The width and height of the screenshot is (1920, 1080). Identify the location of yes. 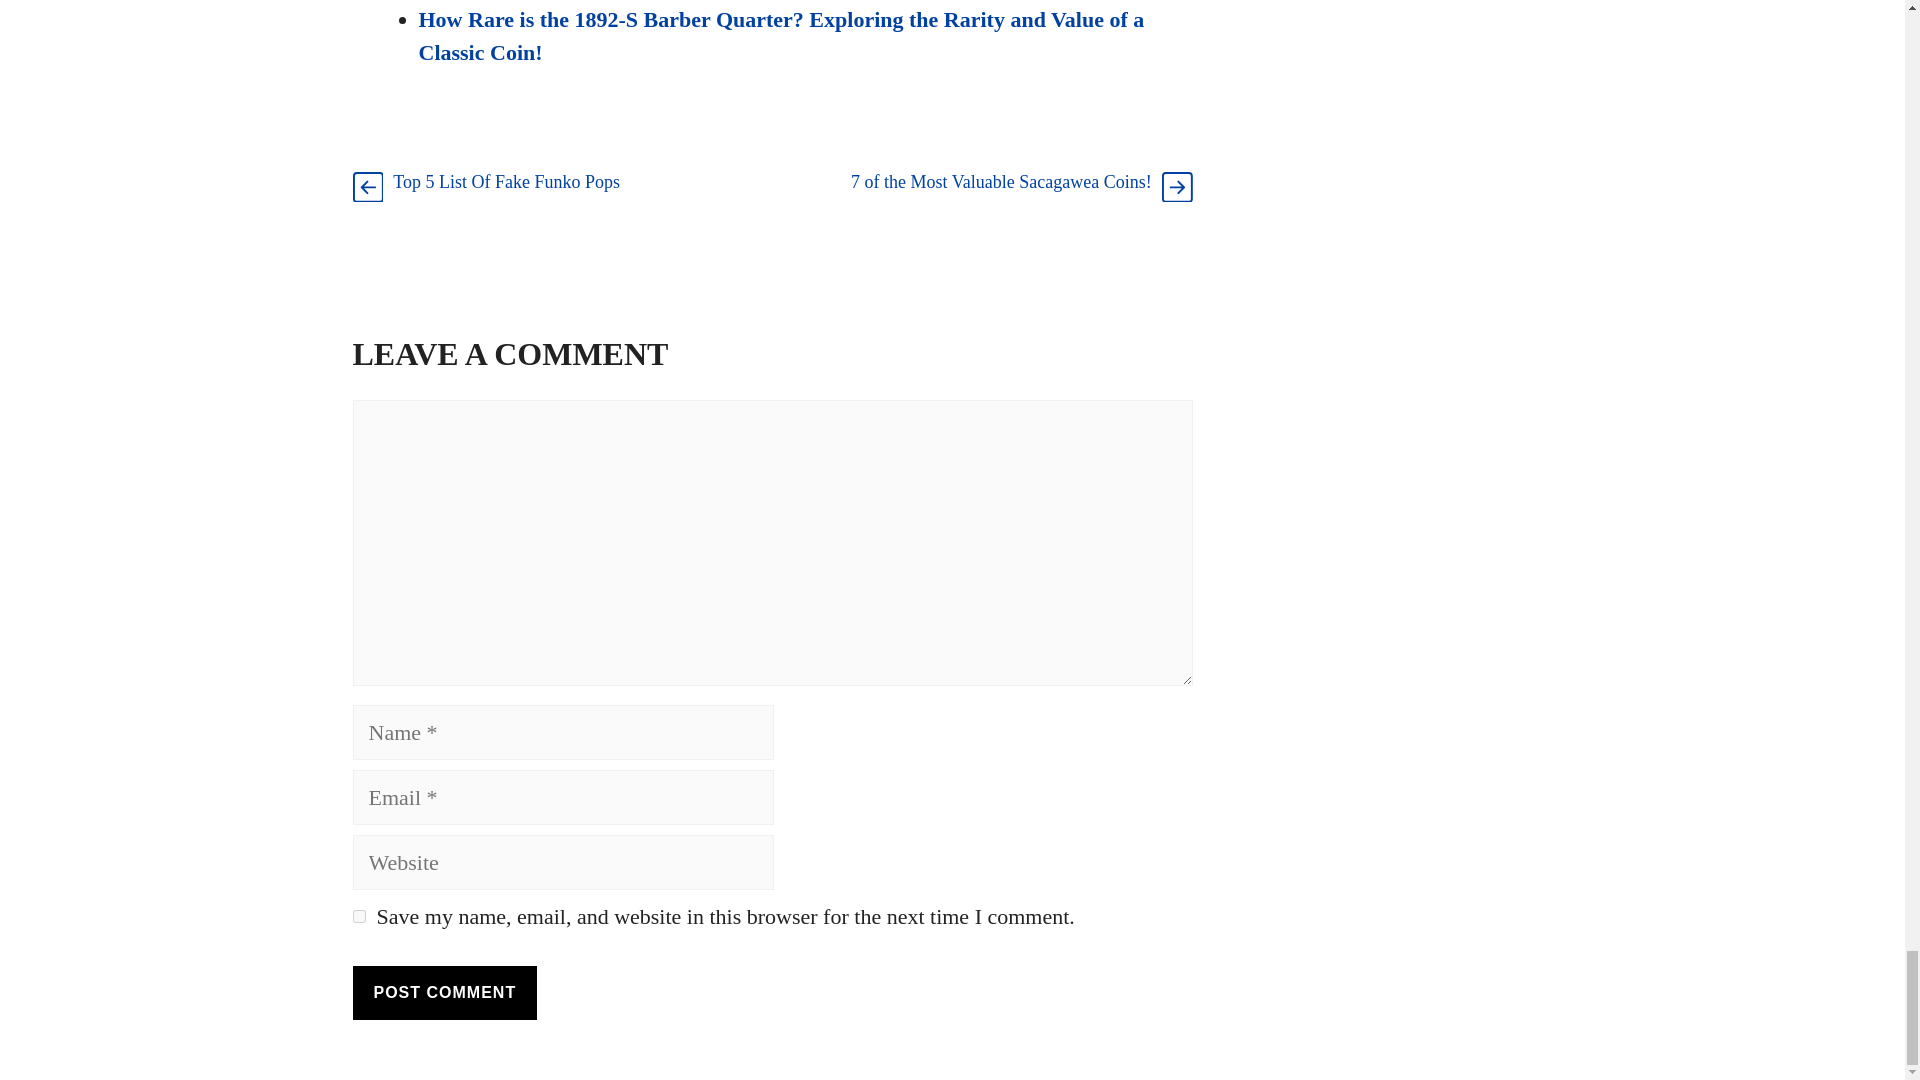
(358, 916).